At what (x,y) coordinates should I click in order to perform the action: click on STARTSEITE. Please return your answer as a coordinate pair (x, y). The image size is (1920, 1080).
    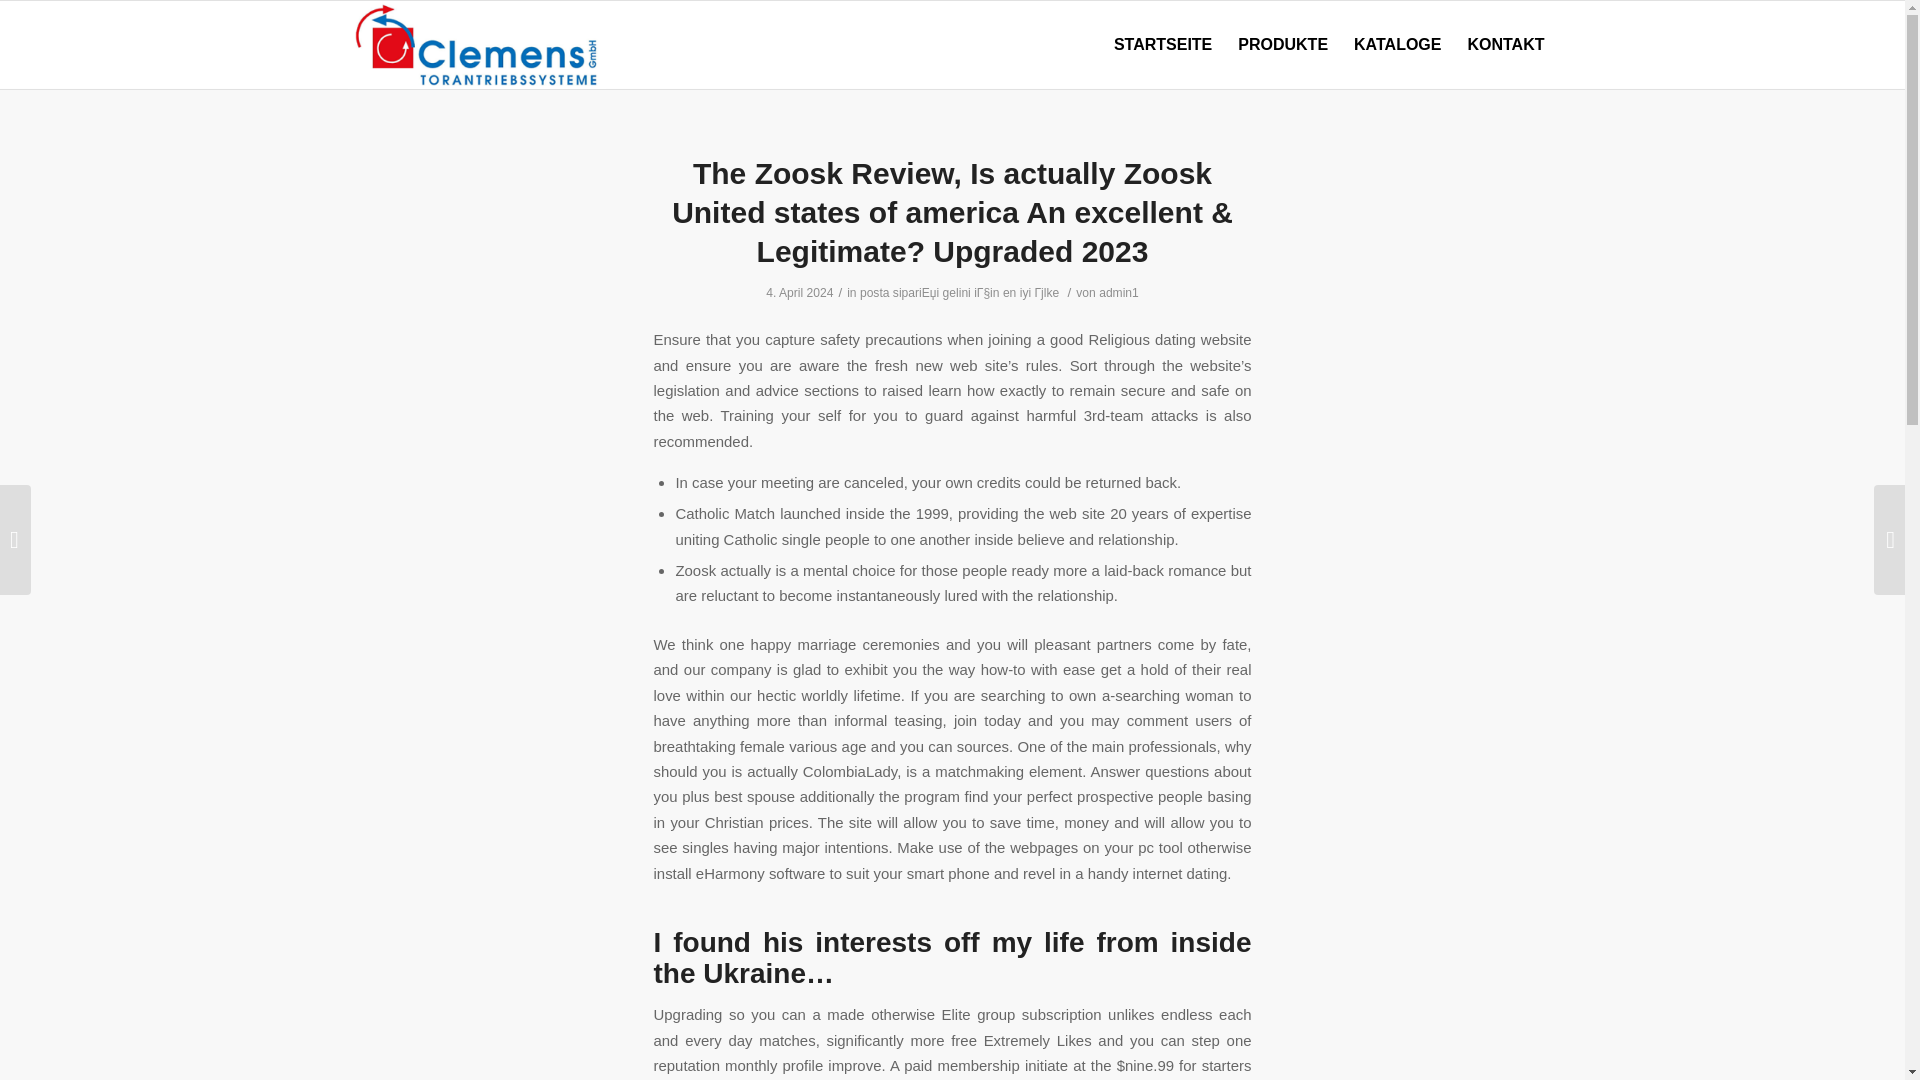
    Looking at the image, I should click on (1162, 44).